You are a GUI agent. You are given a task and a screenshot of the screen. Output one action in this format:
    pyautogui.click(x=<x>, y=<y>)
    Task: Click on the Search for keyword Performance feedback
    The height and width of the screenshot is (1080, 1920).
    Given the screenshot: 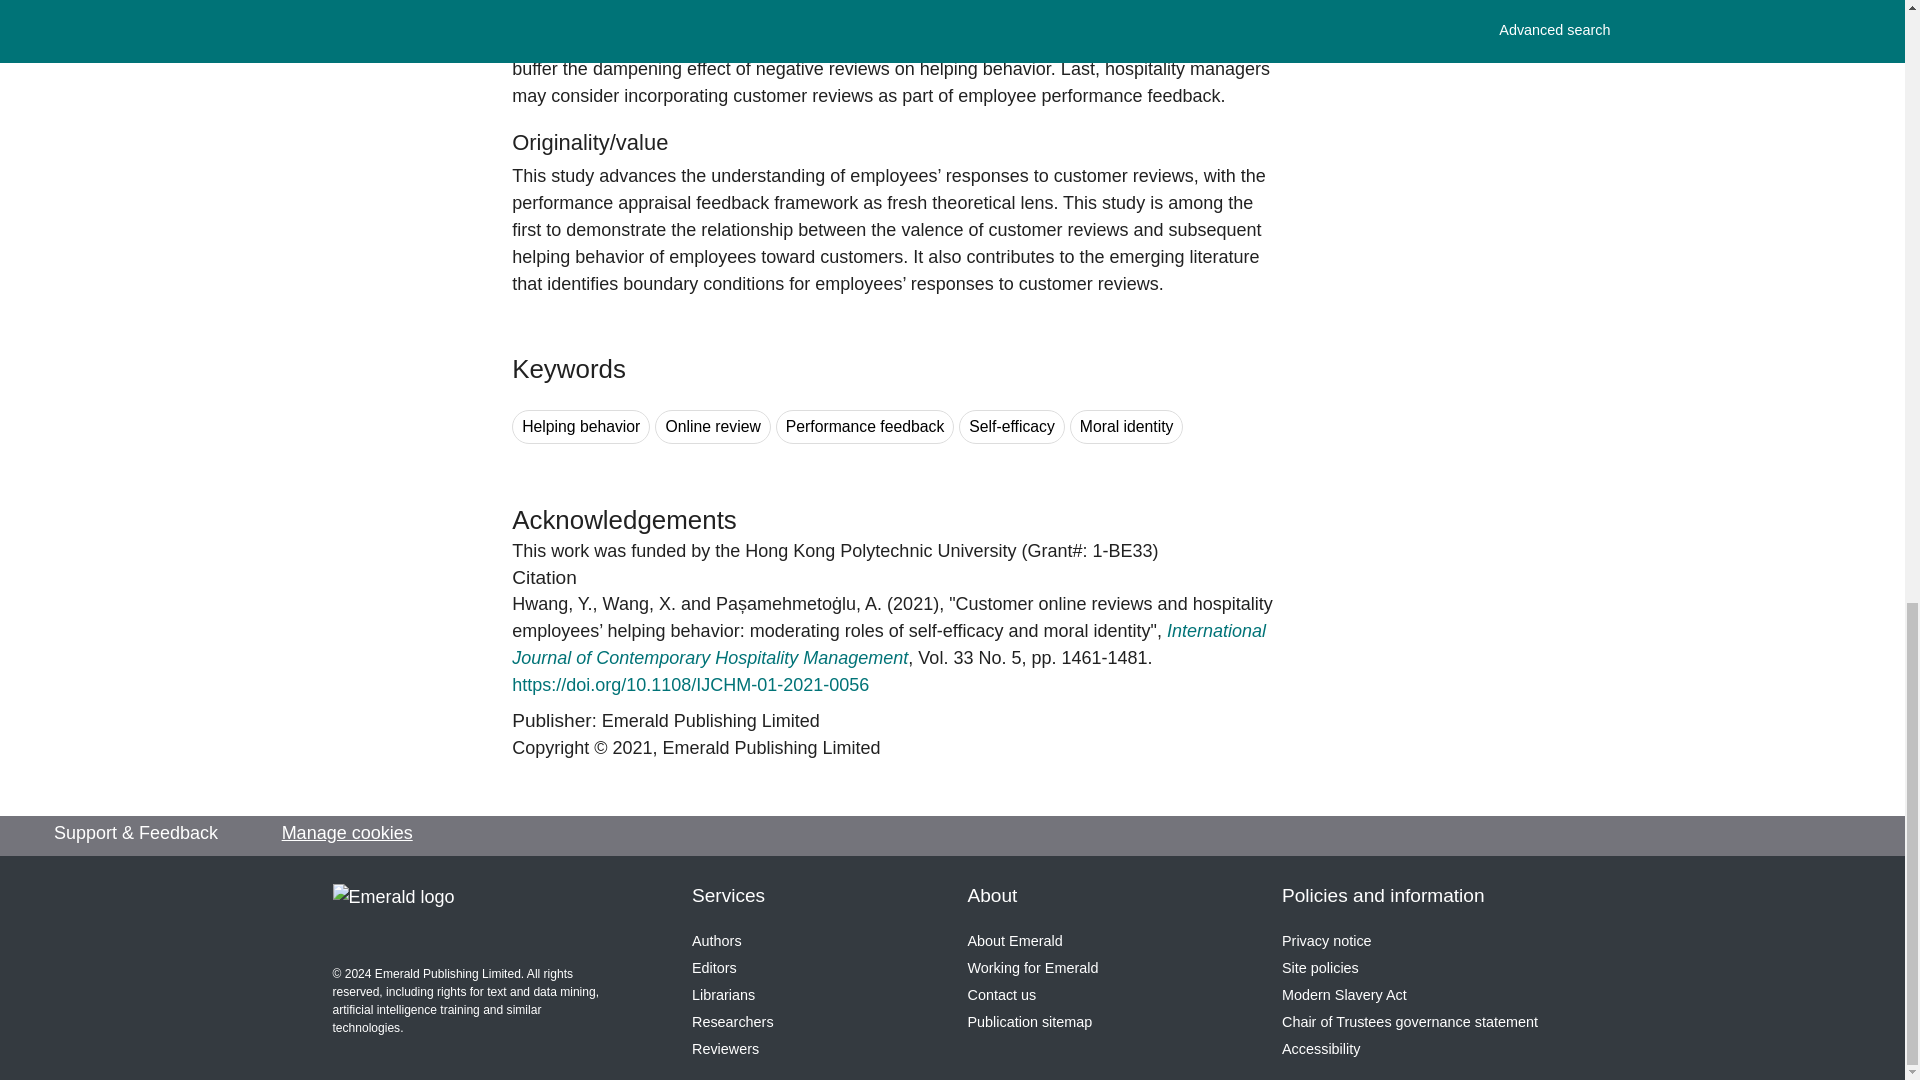 What is the action you would take?
    pyautogui.click(x=864, y=427)
    